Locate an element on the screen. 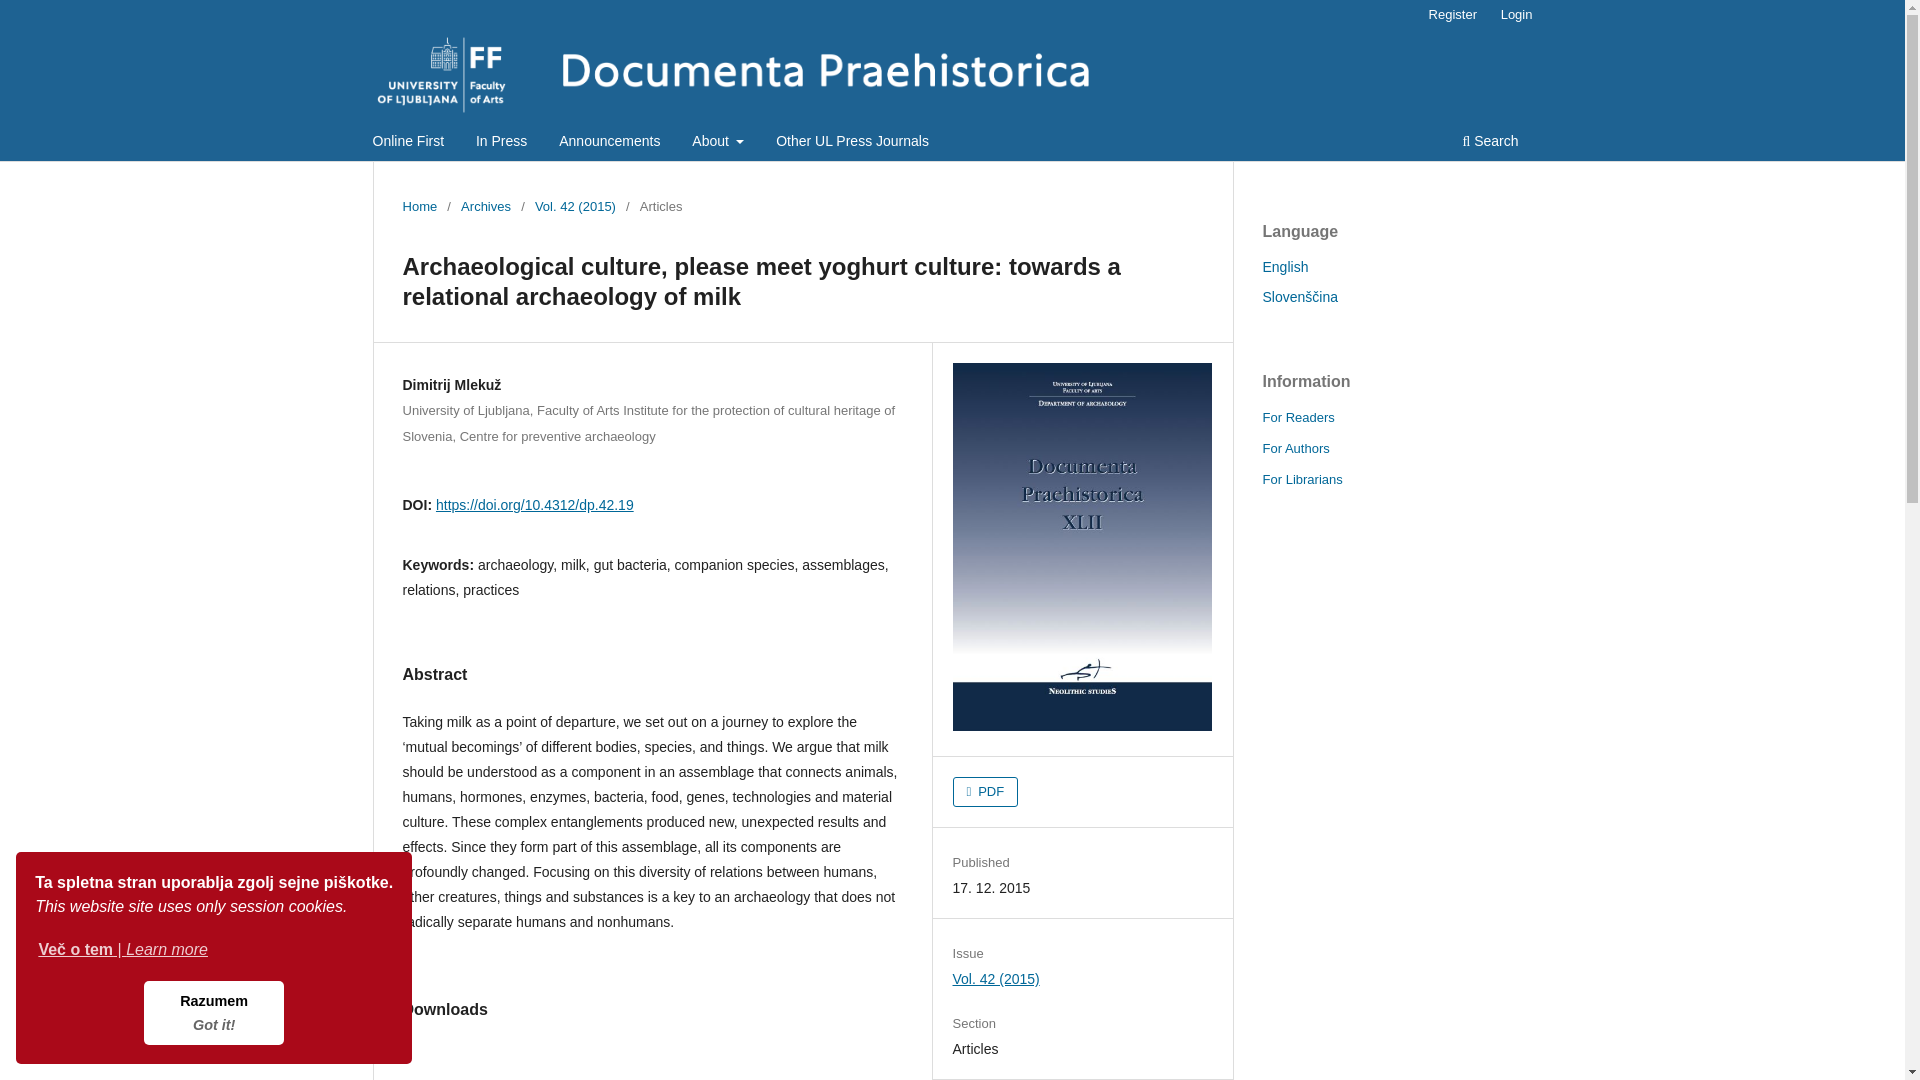 This screenshot has height=1080, width=1920. Online First is located at coordinates (408, 143).